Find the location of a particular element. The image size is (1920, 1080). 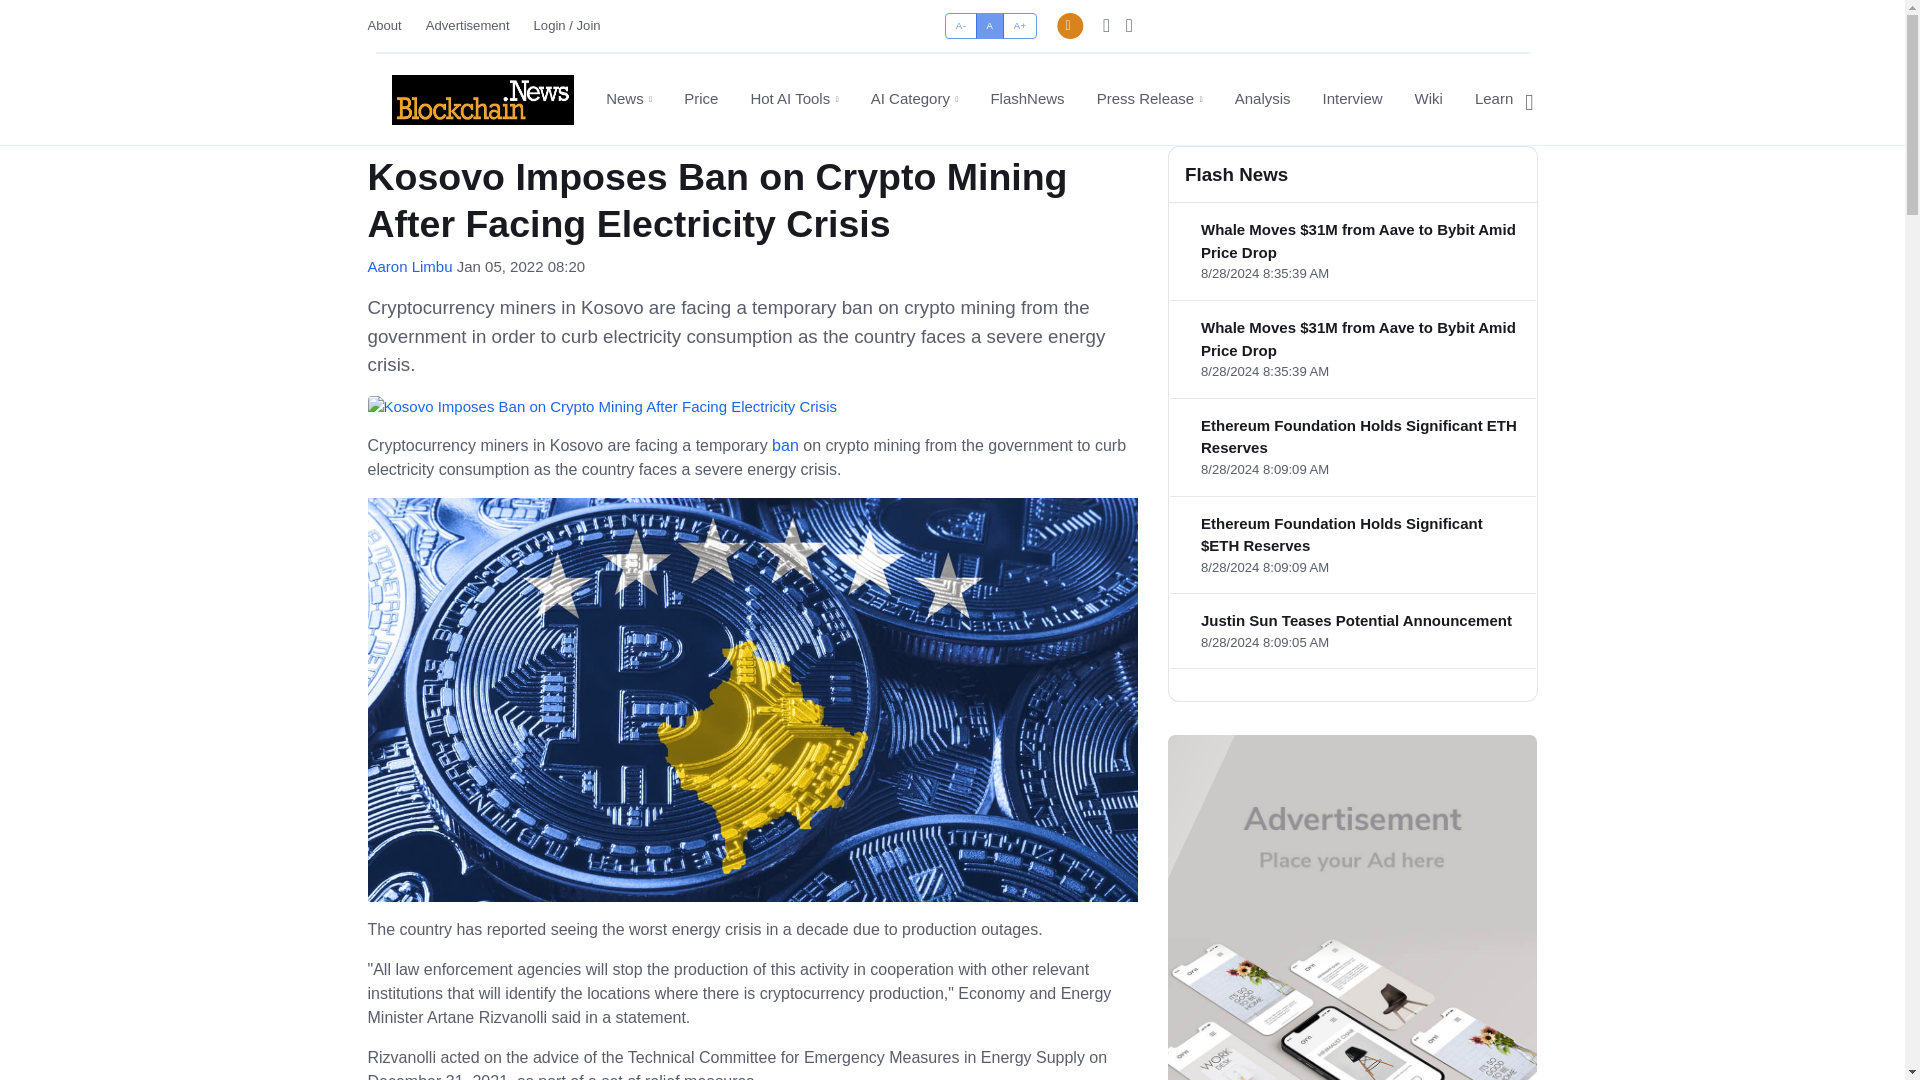

Advertisement is located at coordinates (468, 25).